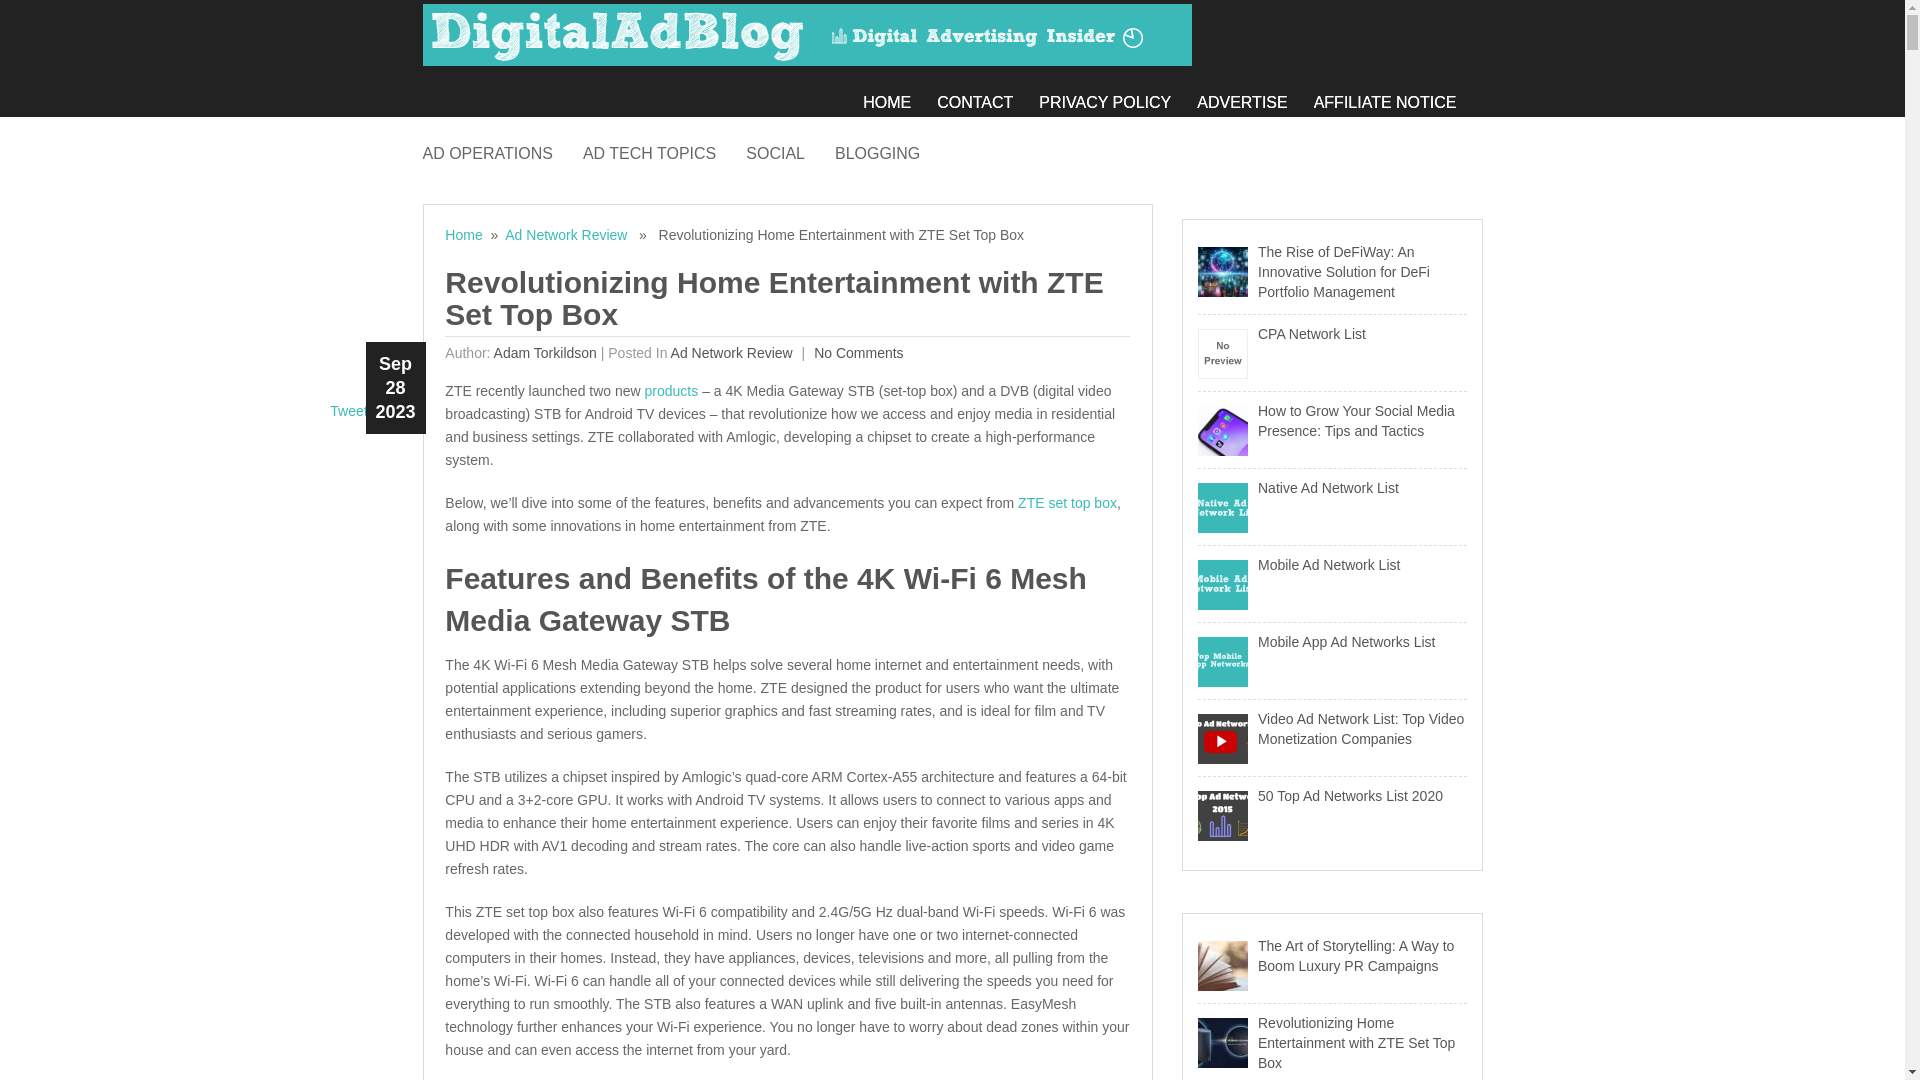 The width and height of the screenshot is (1920, 1080). Describe the element at coordinates (1332, 334) in the screenshot. I see `CPA Network List` at that location.